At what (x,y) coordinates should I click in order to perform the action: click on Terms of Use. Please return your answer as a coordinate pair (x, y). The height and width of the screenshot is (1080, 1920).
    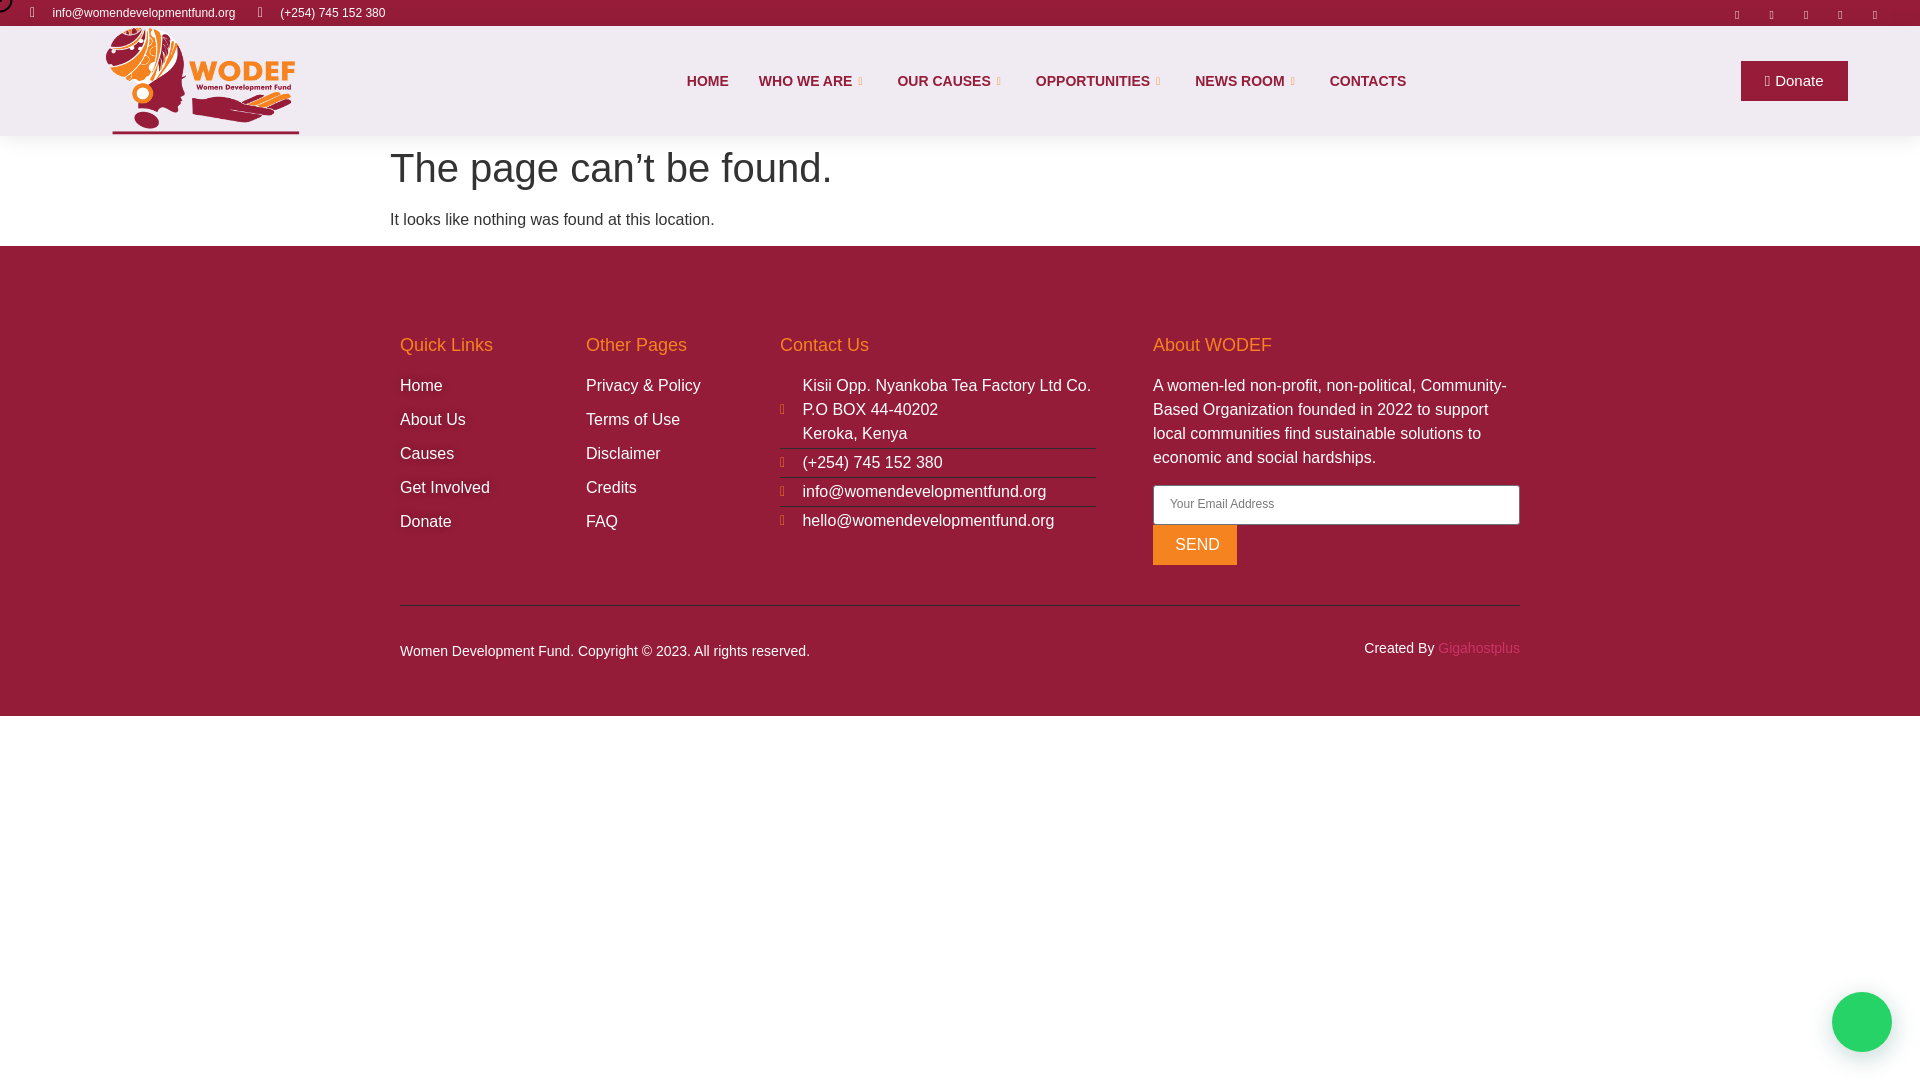
    Looking at the image, I should click on (682, 420).